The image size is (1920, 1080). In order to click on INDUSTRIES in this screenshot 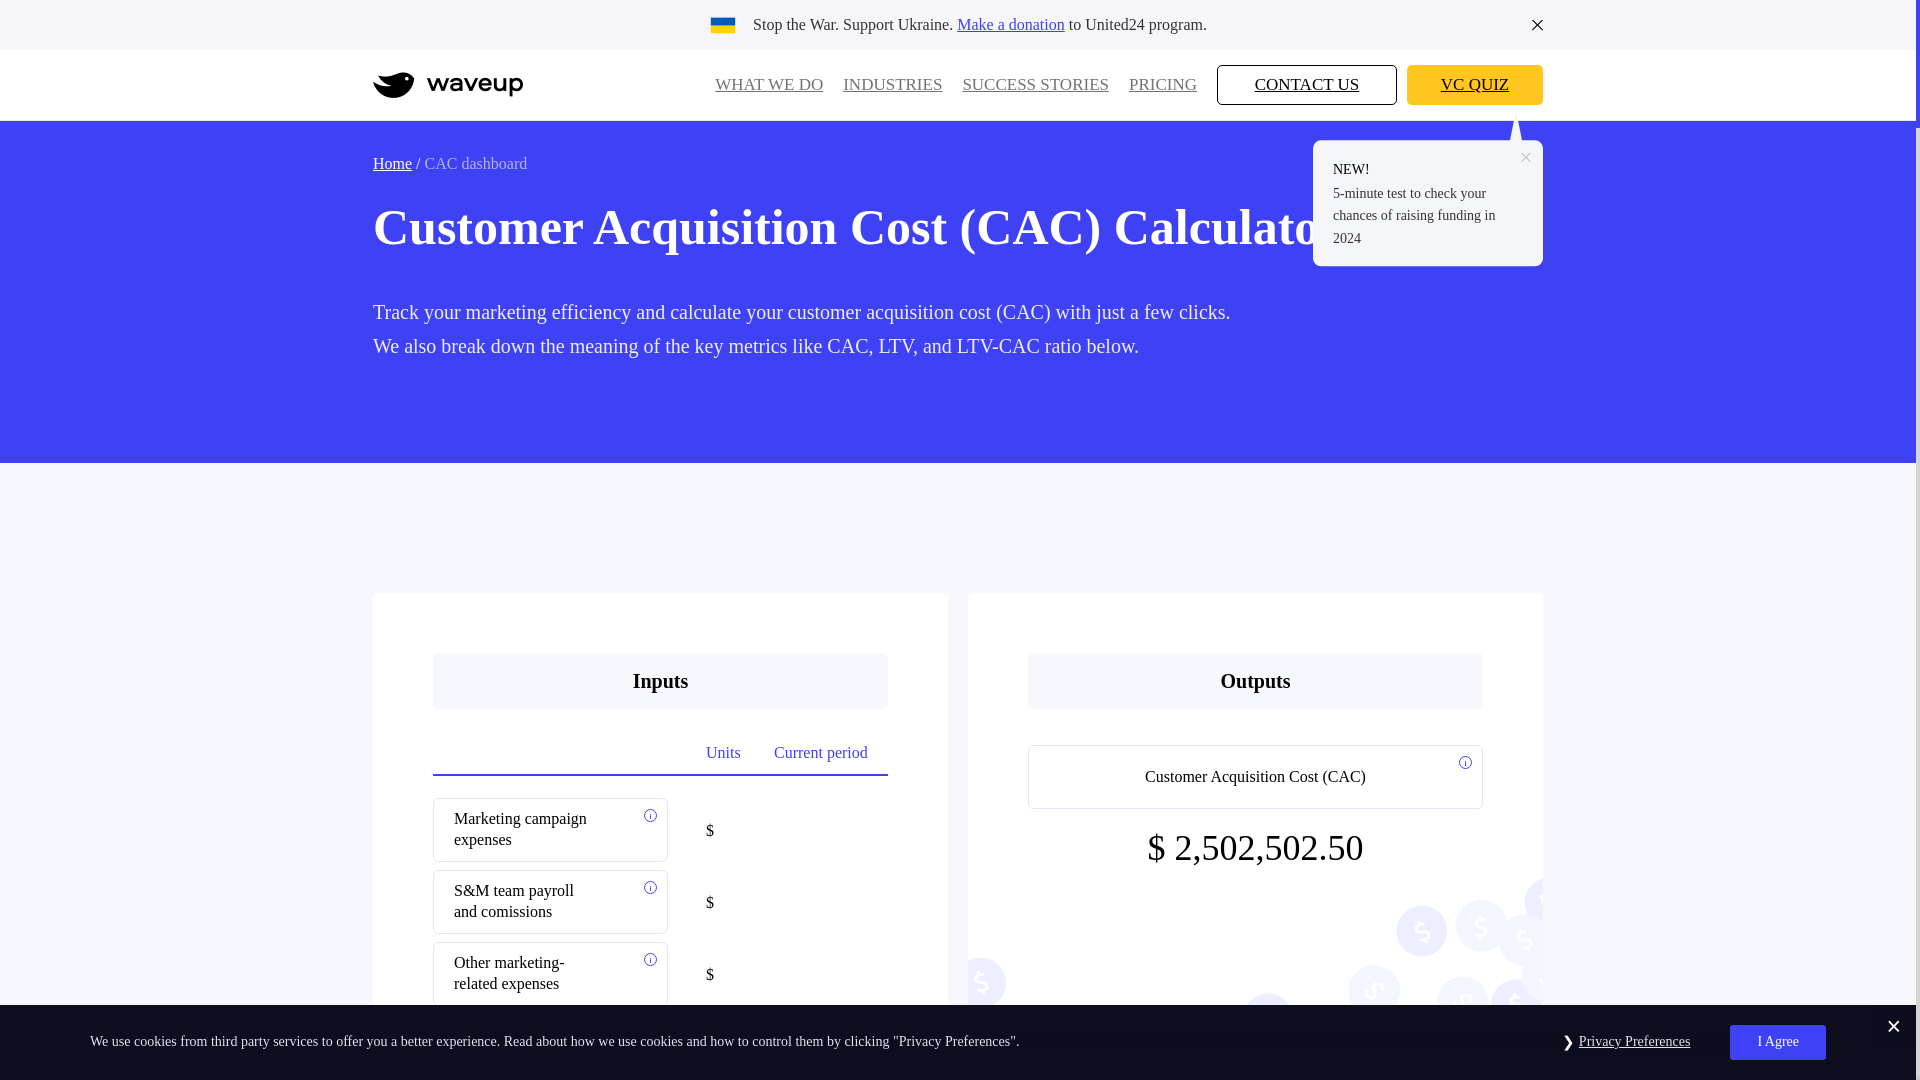, I will do `click(892, 84)`.